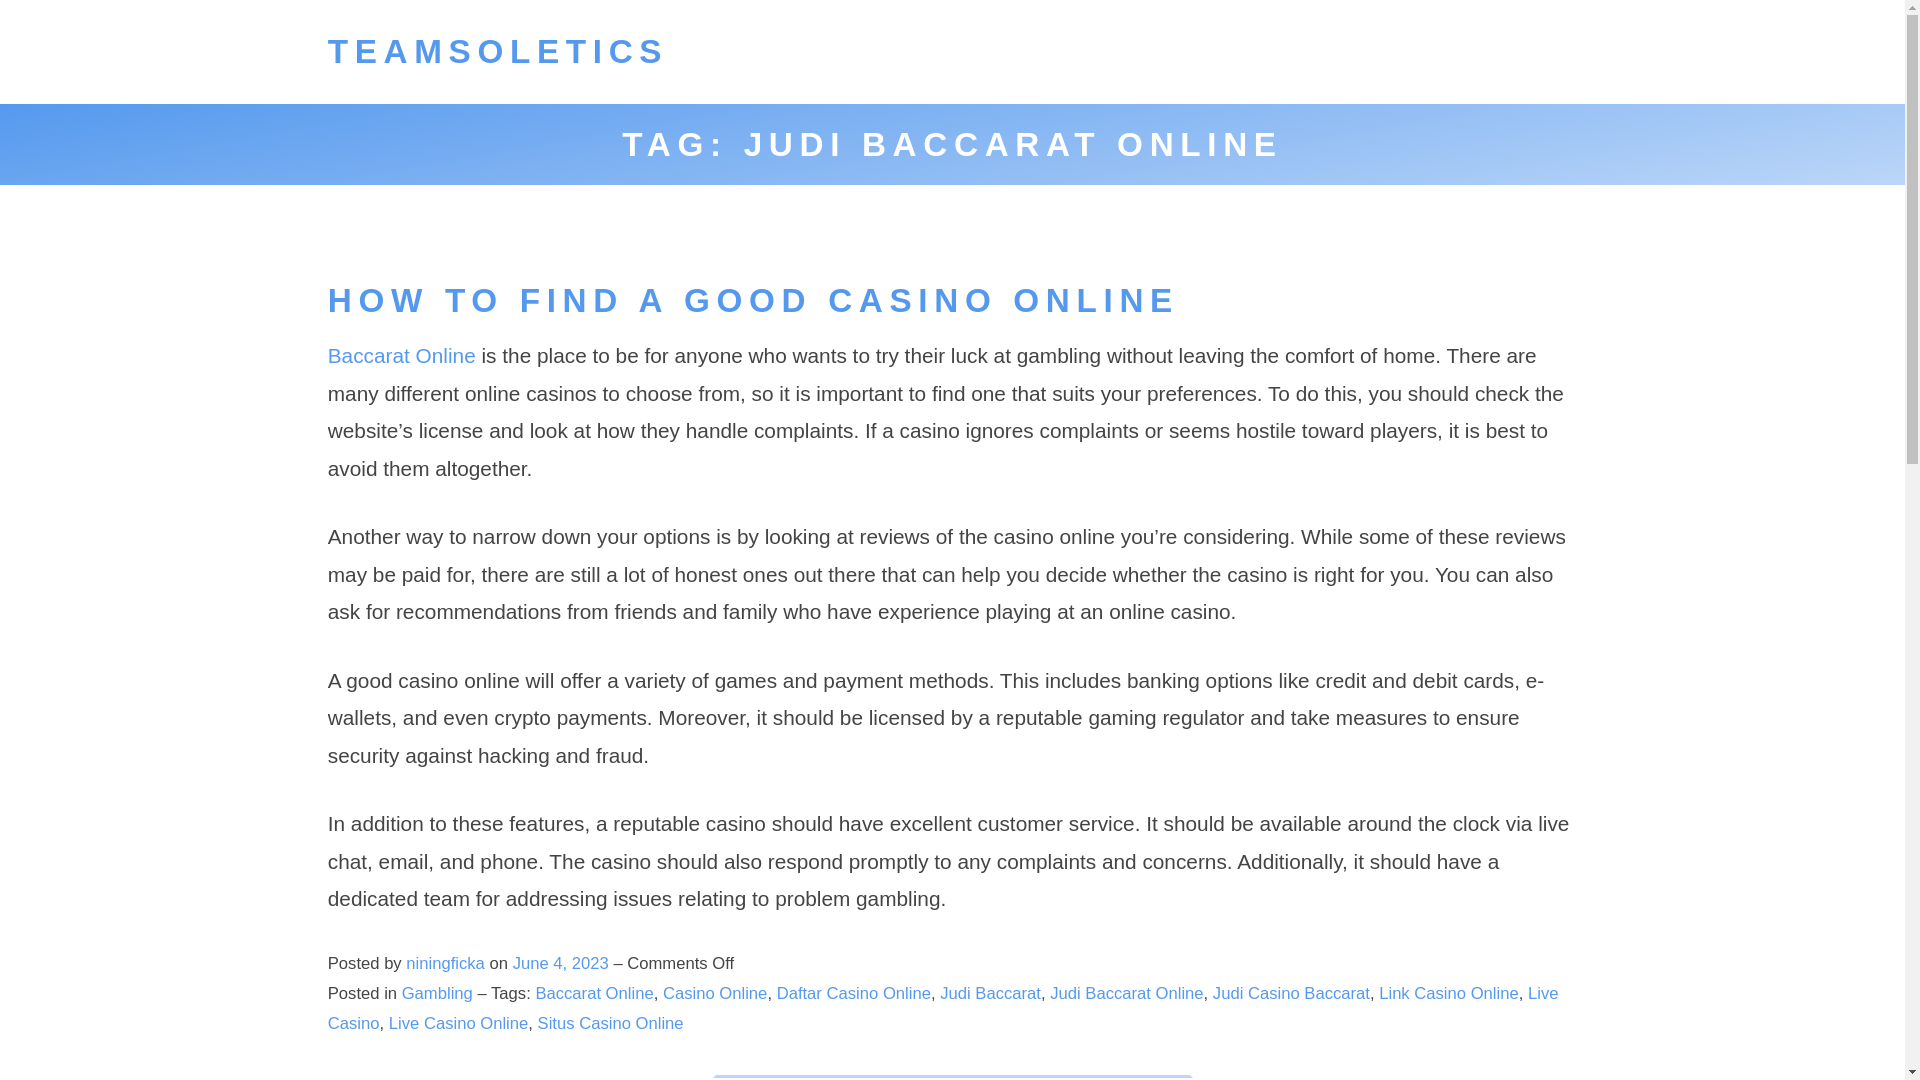 The image size is (1920, 1080). What do you see at coordinates (610, 1023) in the screenshot?
I see `Situs Casino Online` at bounding box center [610, 1023].